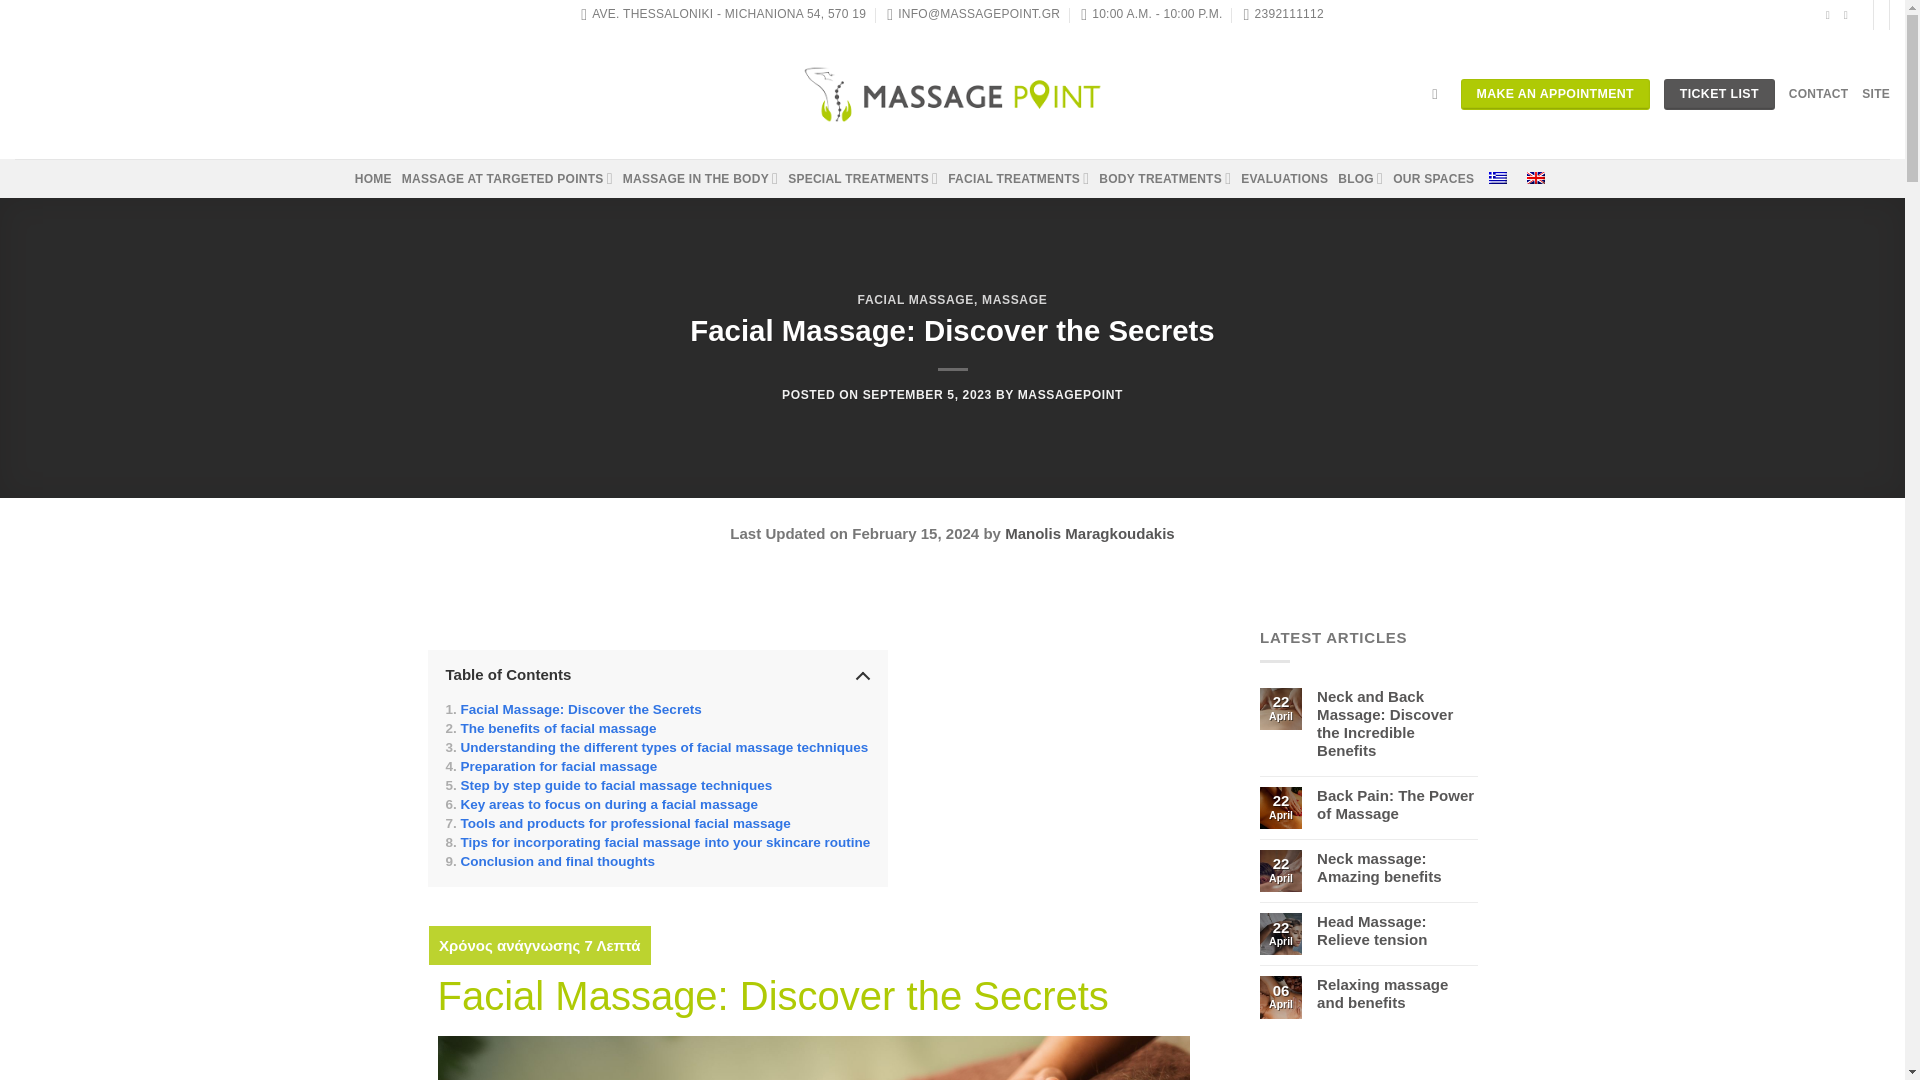 This screenshot has height=1080, width=1920. I want to click on BODY TREATMENTS, so click(1164, 178).